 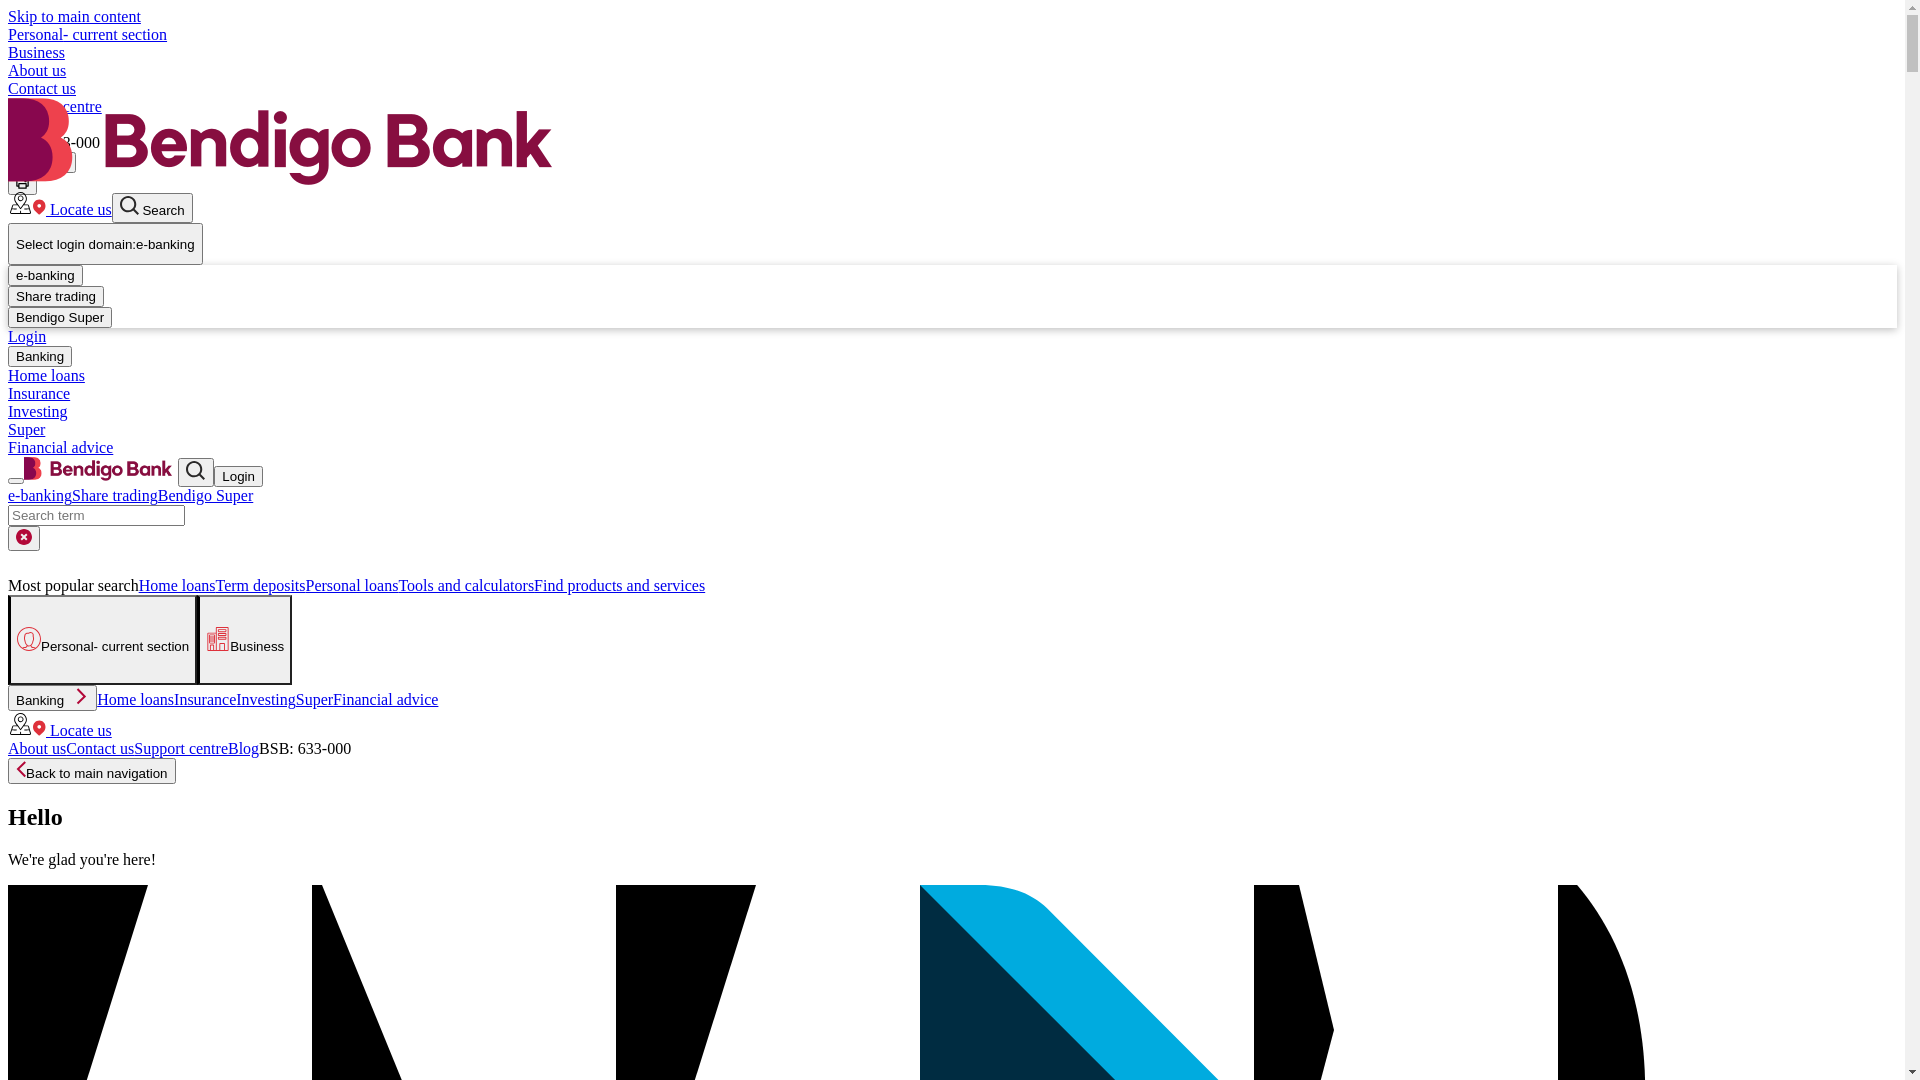 I want to click on Share trading, so click(x=56, y=296).